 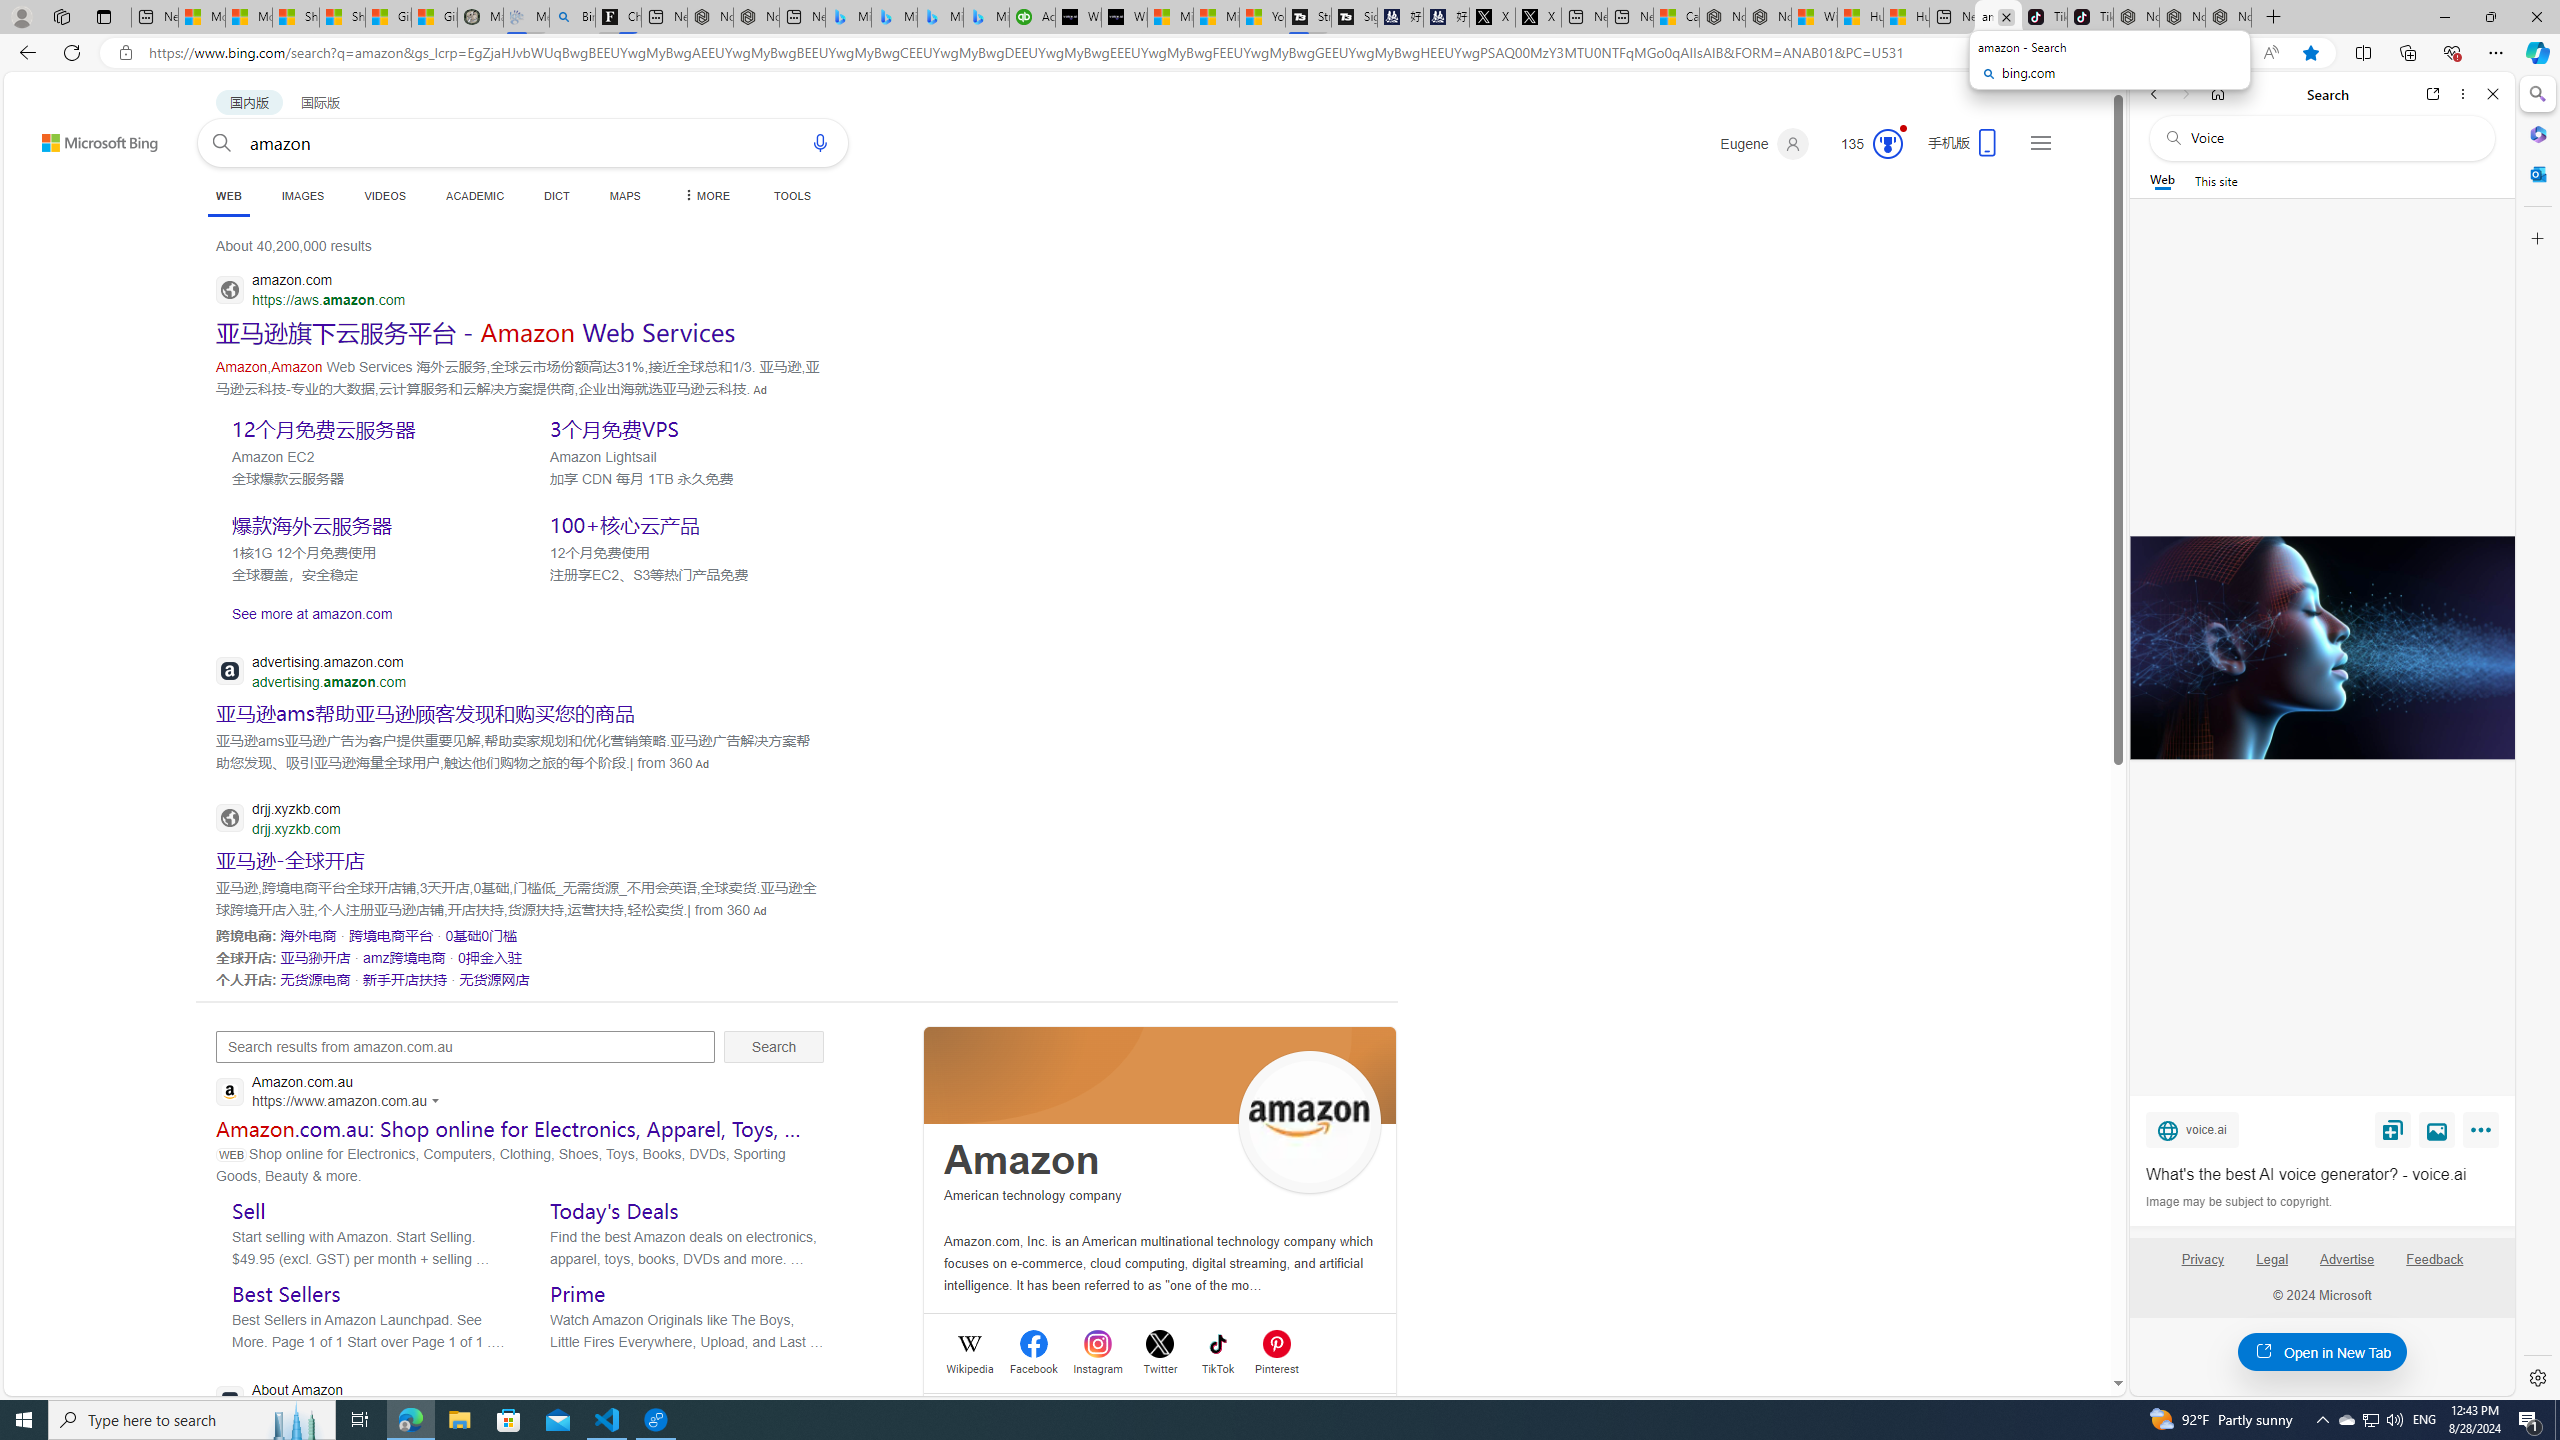 I want to click on MAPS, so click(x=626, y=196).